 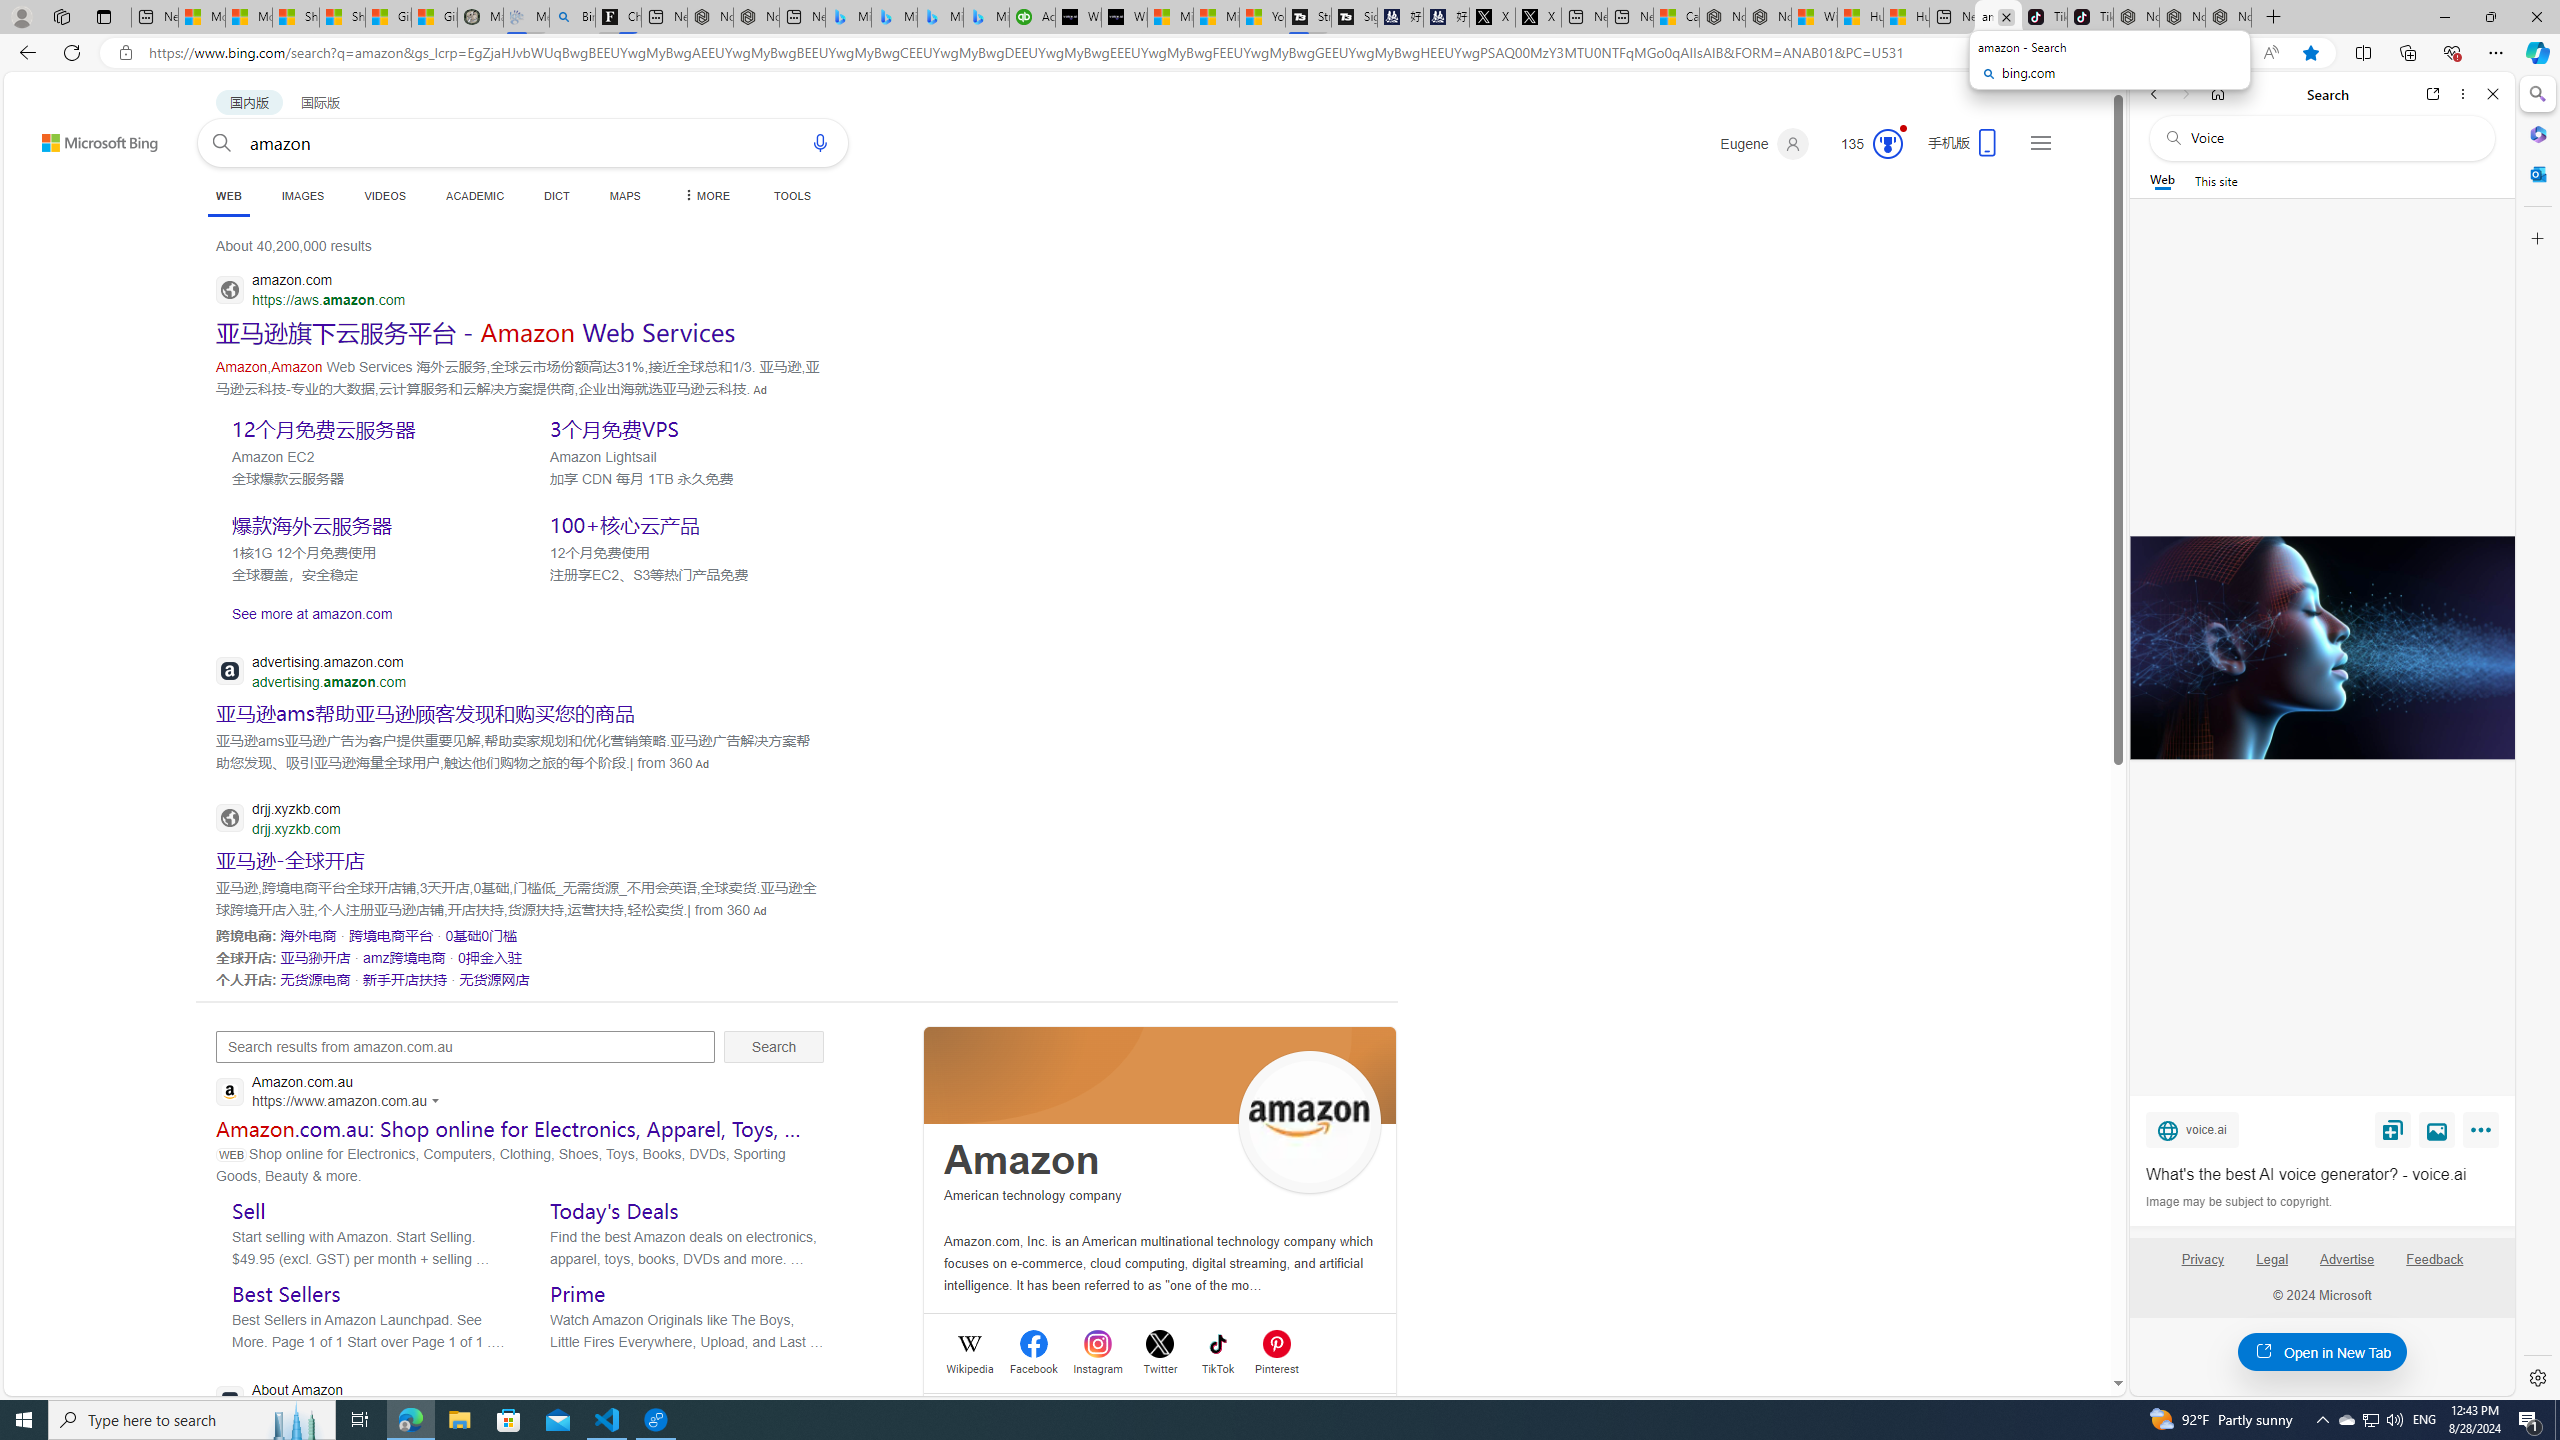 I want to click on MAPS, so click(x=626, y=196).